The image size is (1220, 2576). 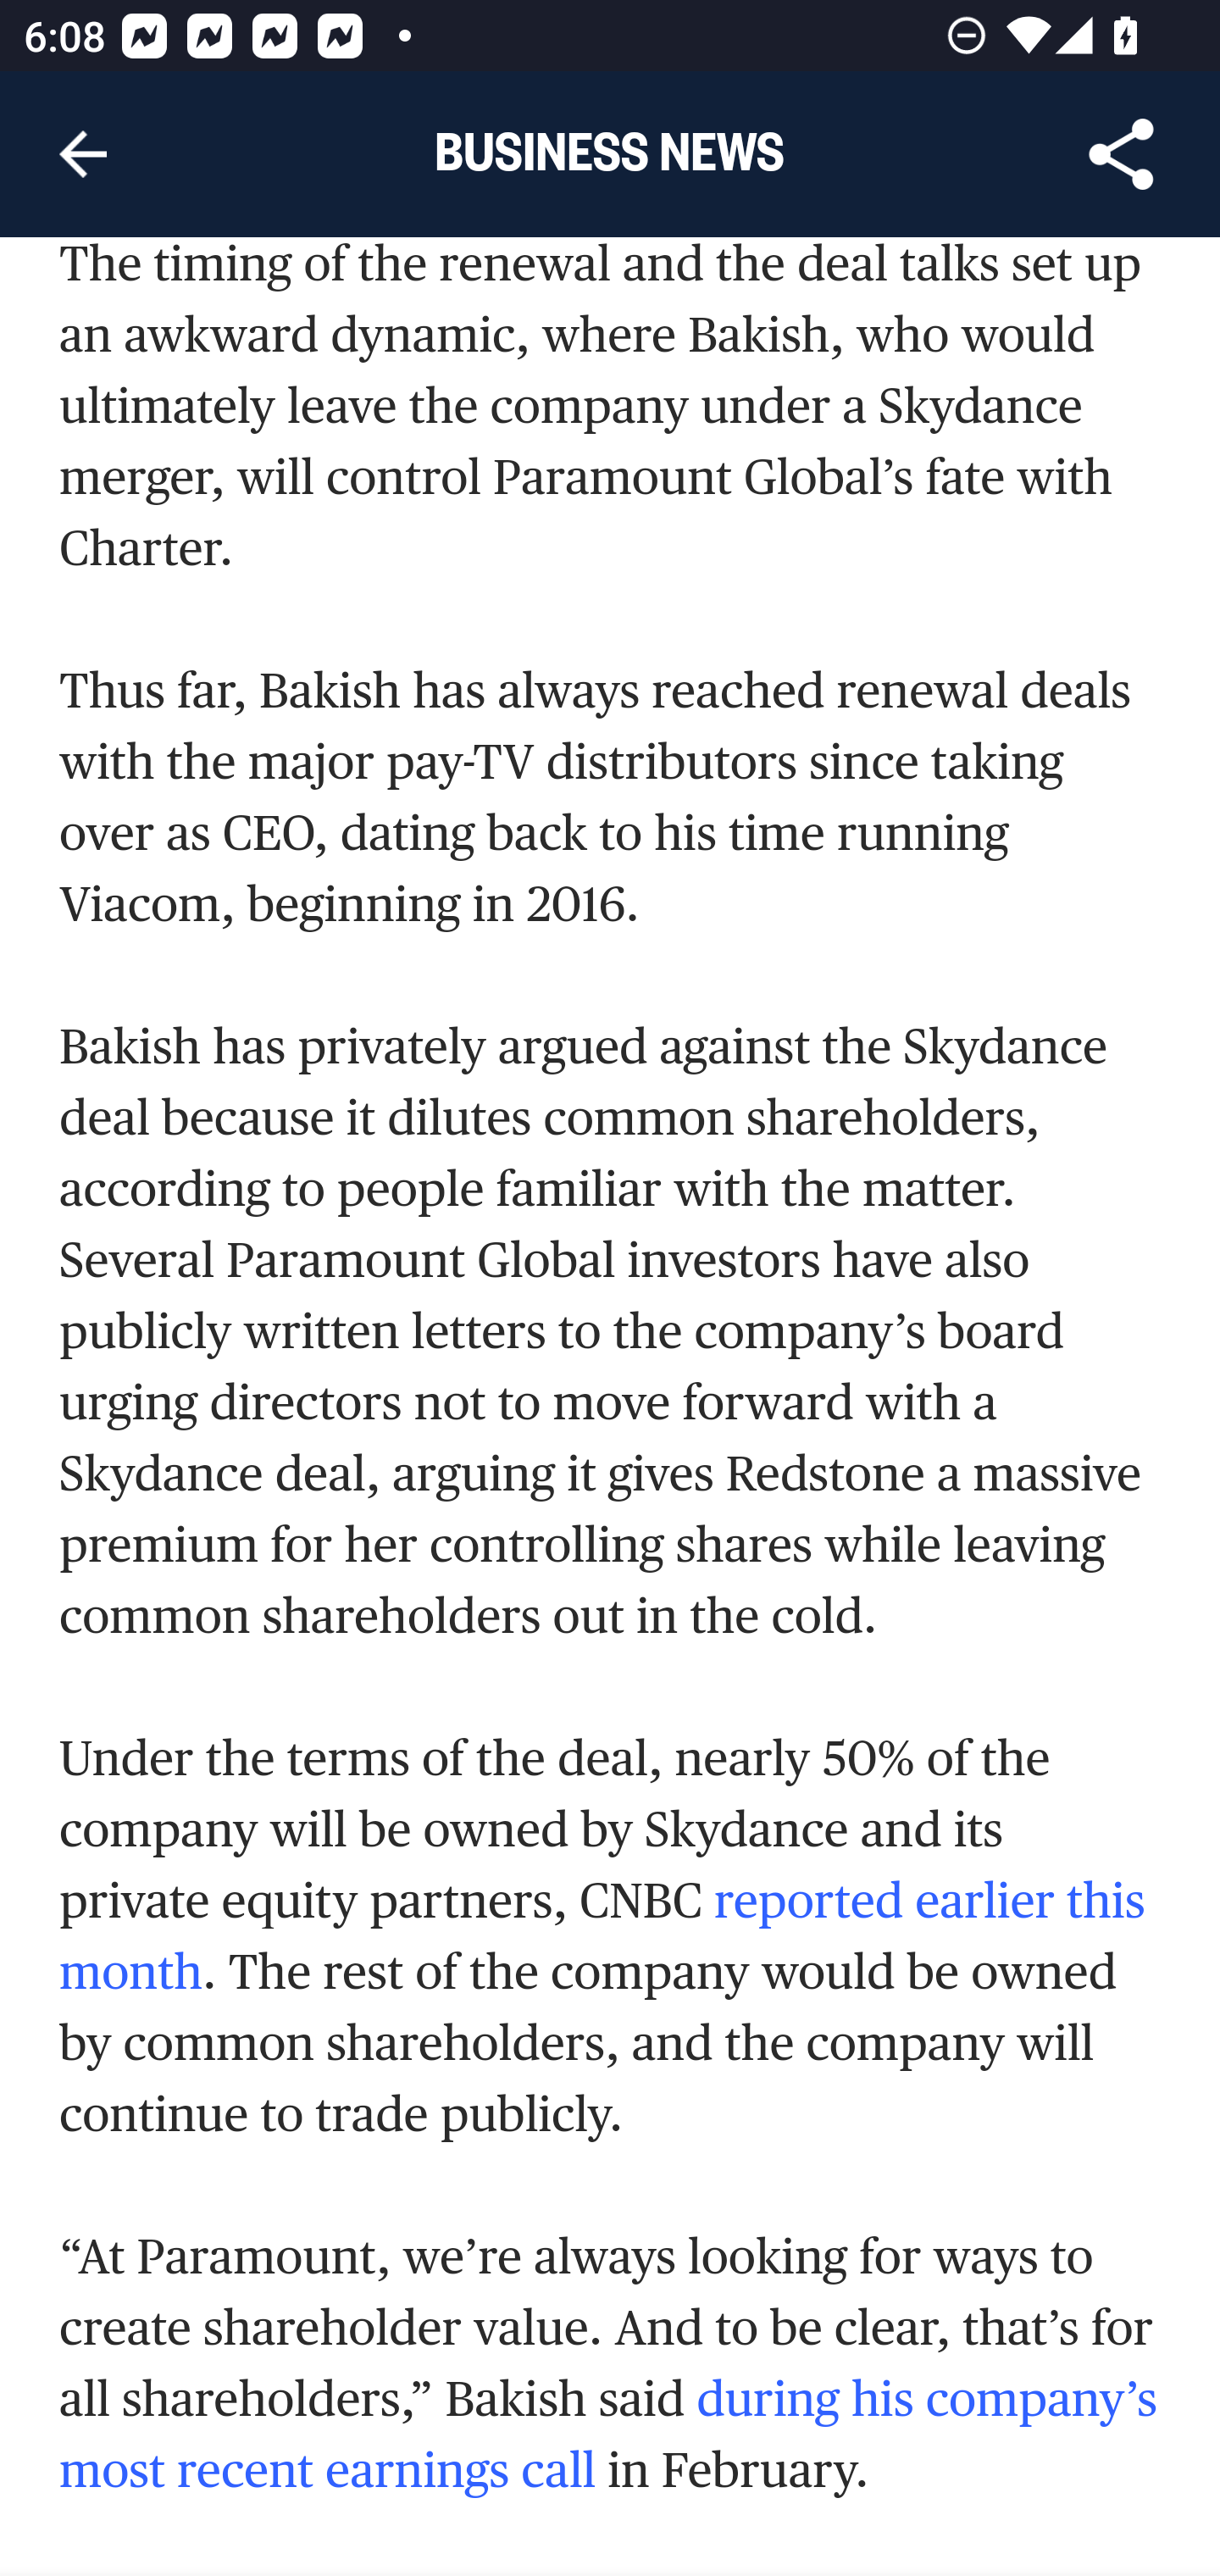 What do you see at coordinates (83, 154) in the screenshot?
I see `Navigate up` at bounding box center [83, 154].